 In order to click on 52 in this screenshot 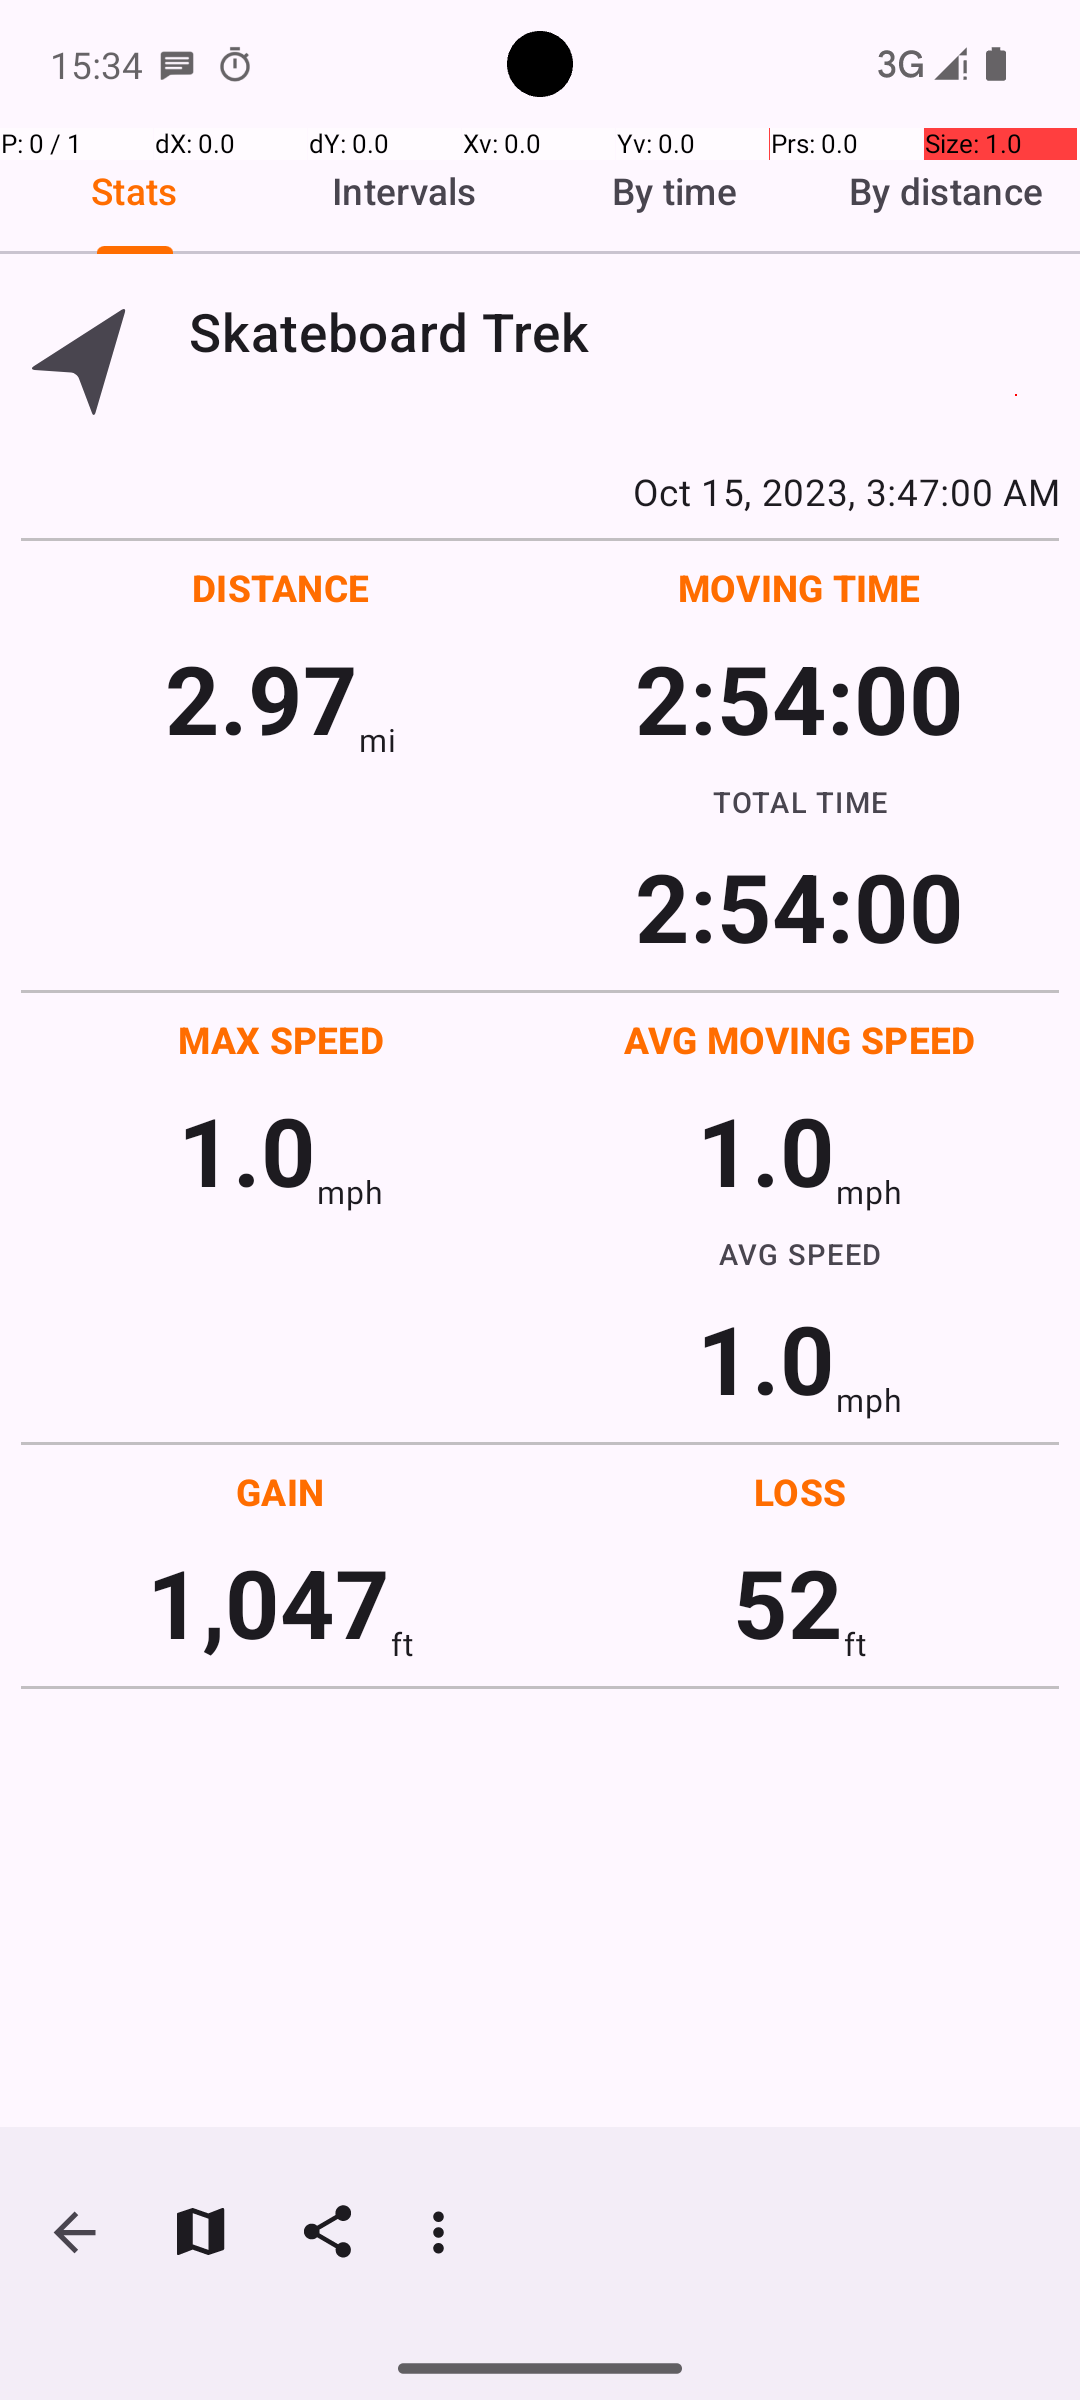, I will do `click(788, 1602)`.